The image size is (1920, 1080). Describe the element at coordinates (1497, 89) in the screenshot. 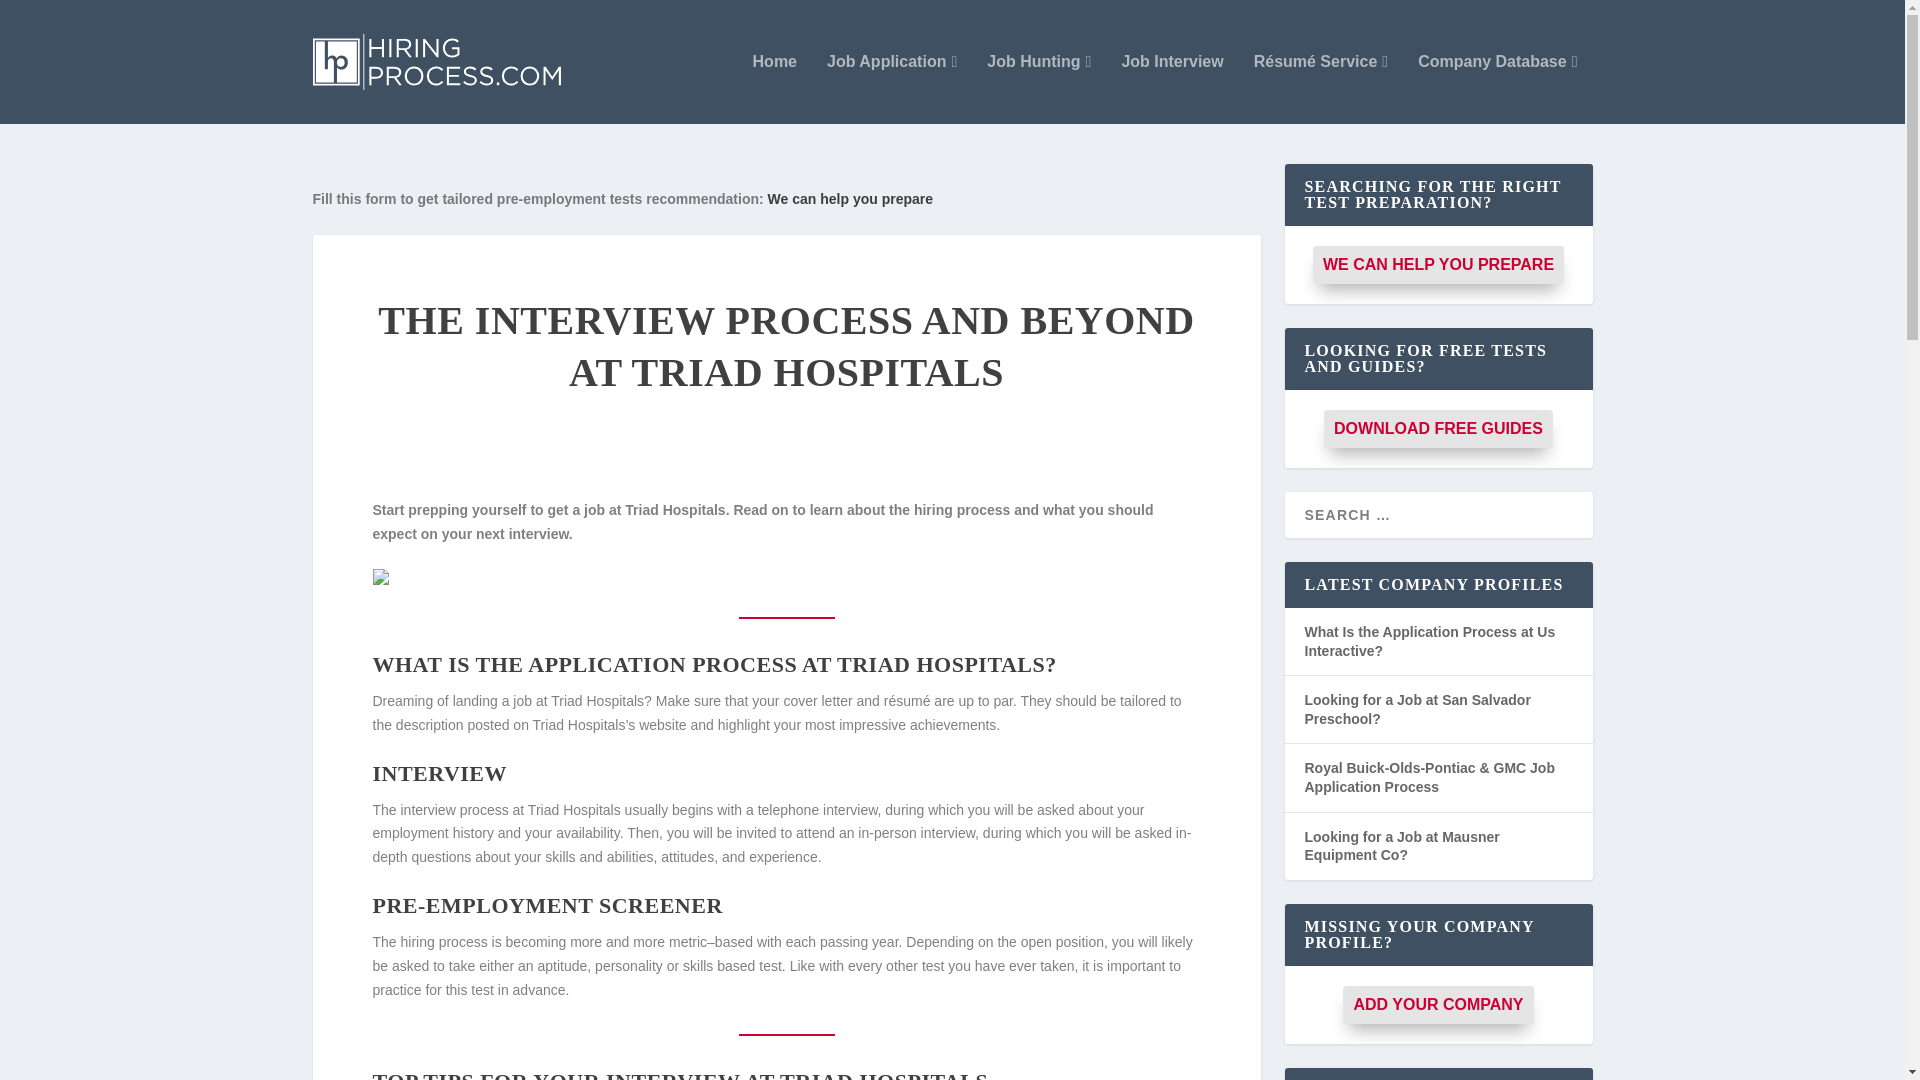

I see `Company Database` at that location.